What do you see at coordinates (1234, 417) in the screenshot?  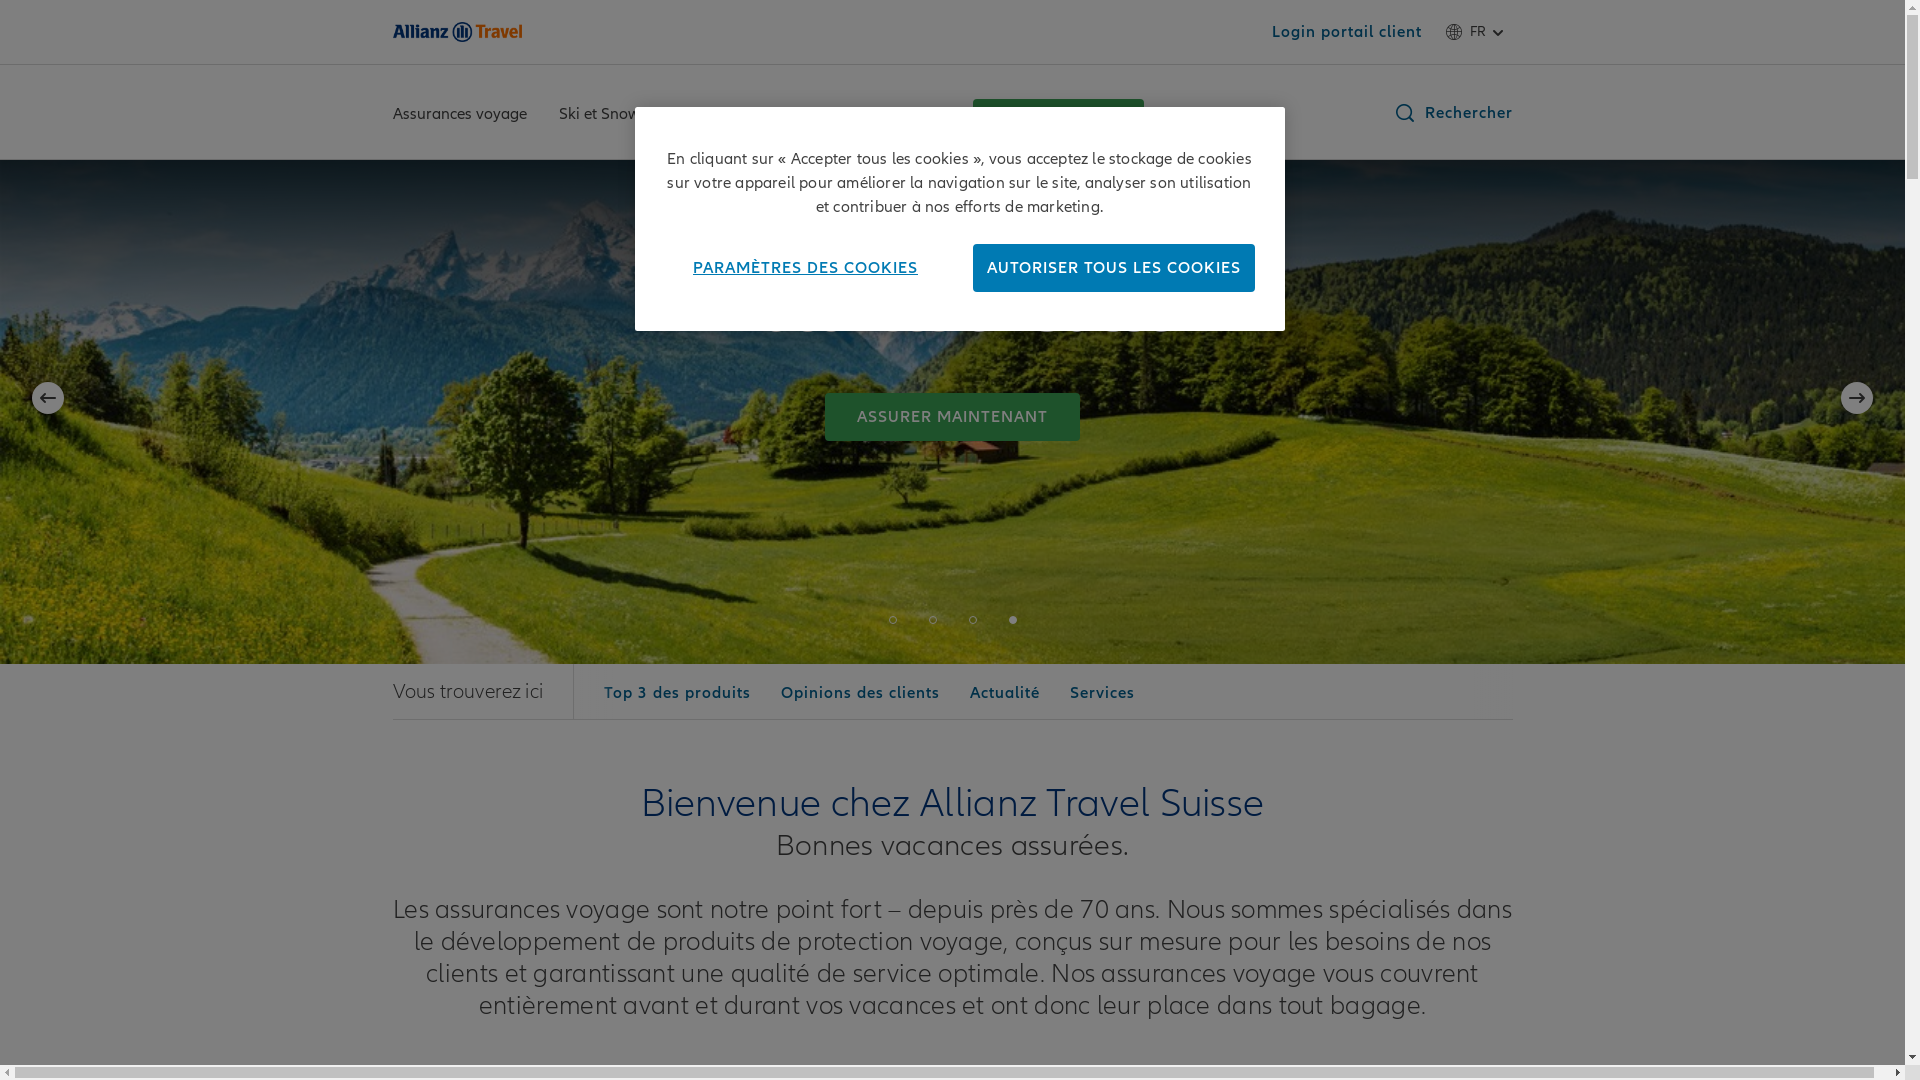 I see `ASSURER MAINTENANT` at bounding box center [1234, 417].